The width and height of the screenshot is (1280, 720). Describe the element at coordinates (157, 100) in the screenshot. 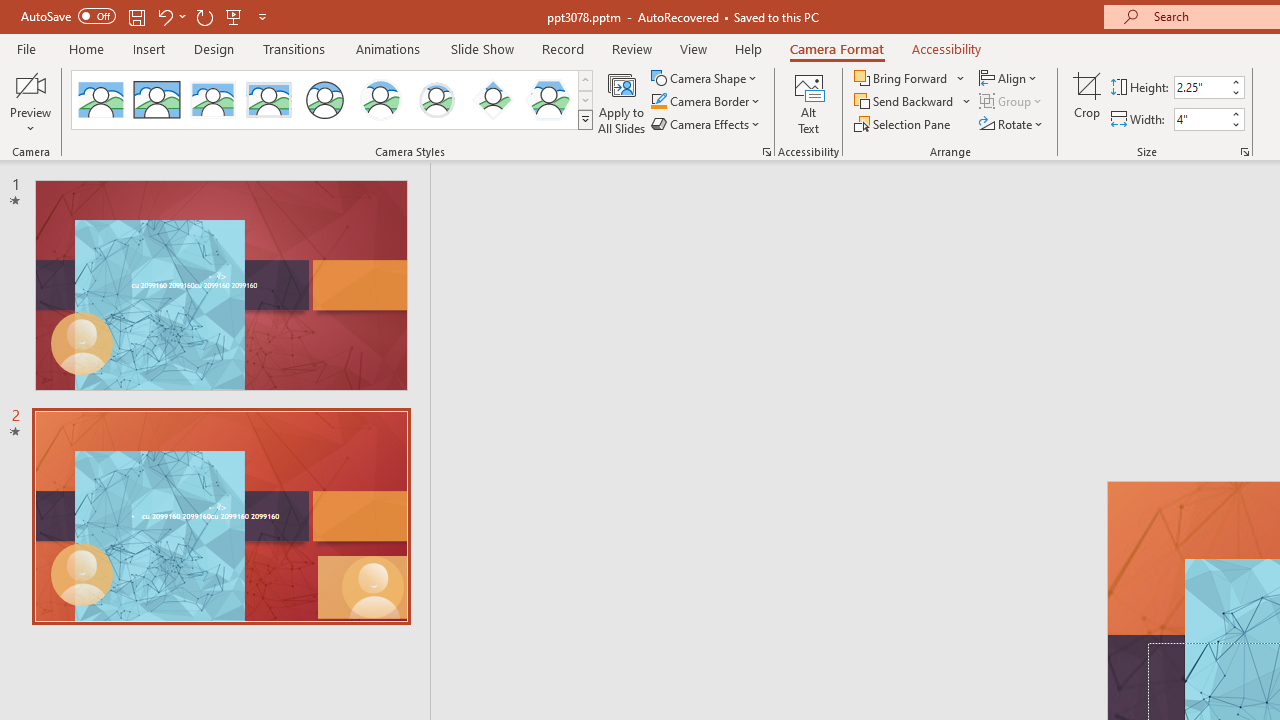

I see `Simple Frame Rectangle` at that location.